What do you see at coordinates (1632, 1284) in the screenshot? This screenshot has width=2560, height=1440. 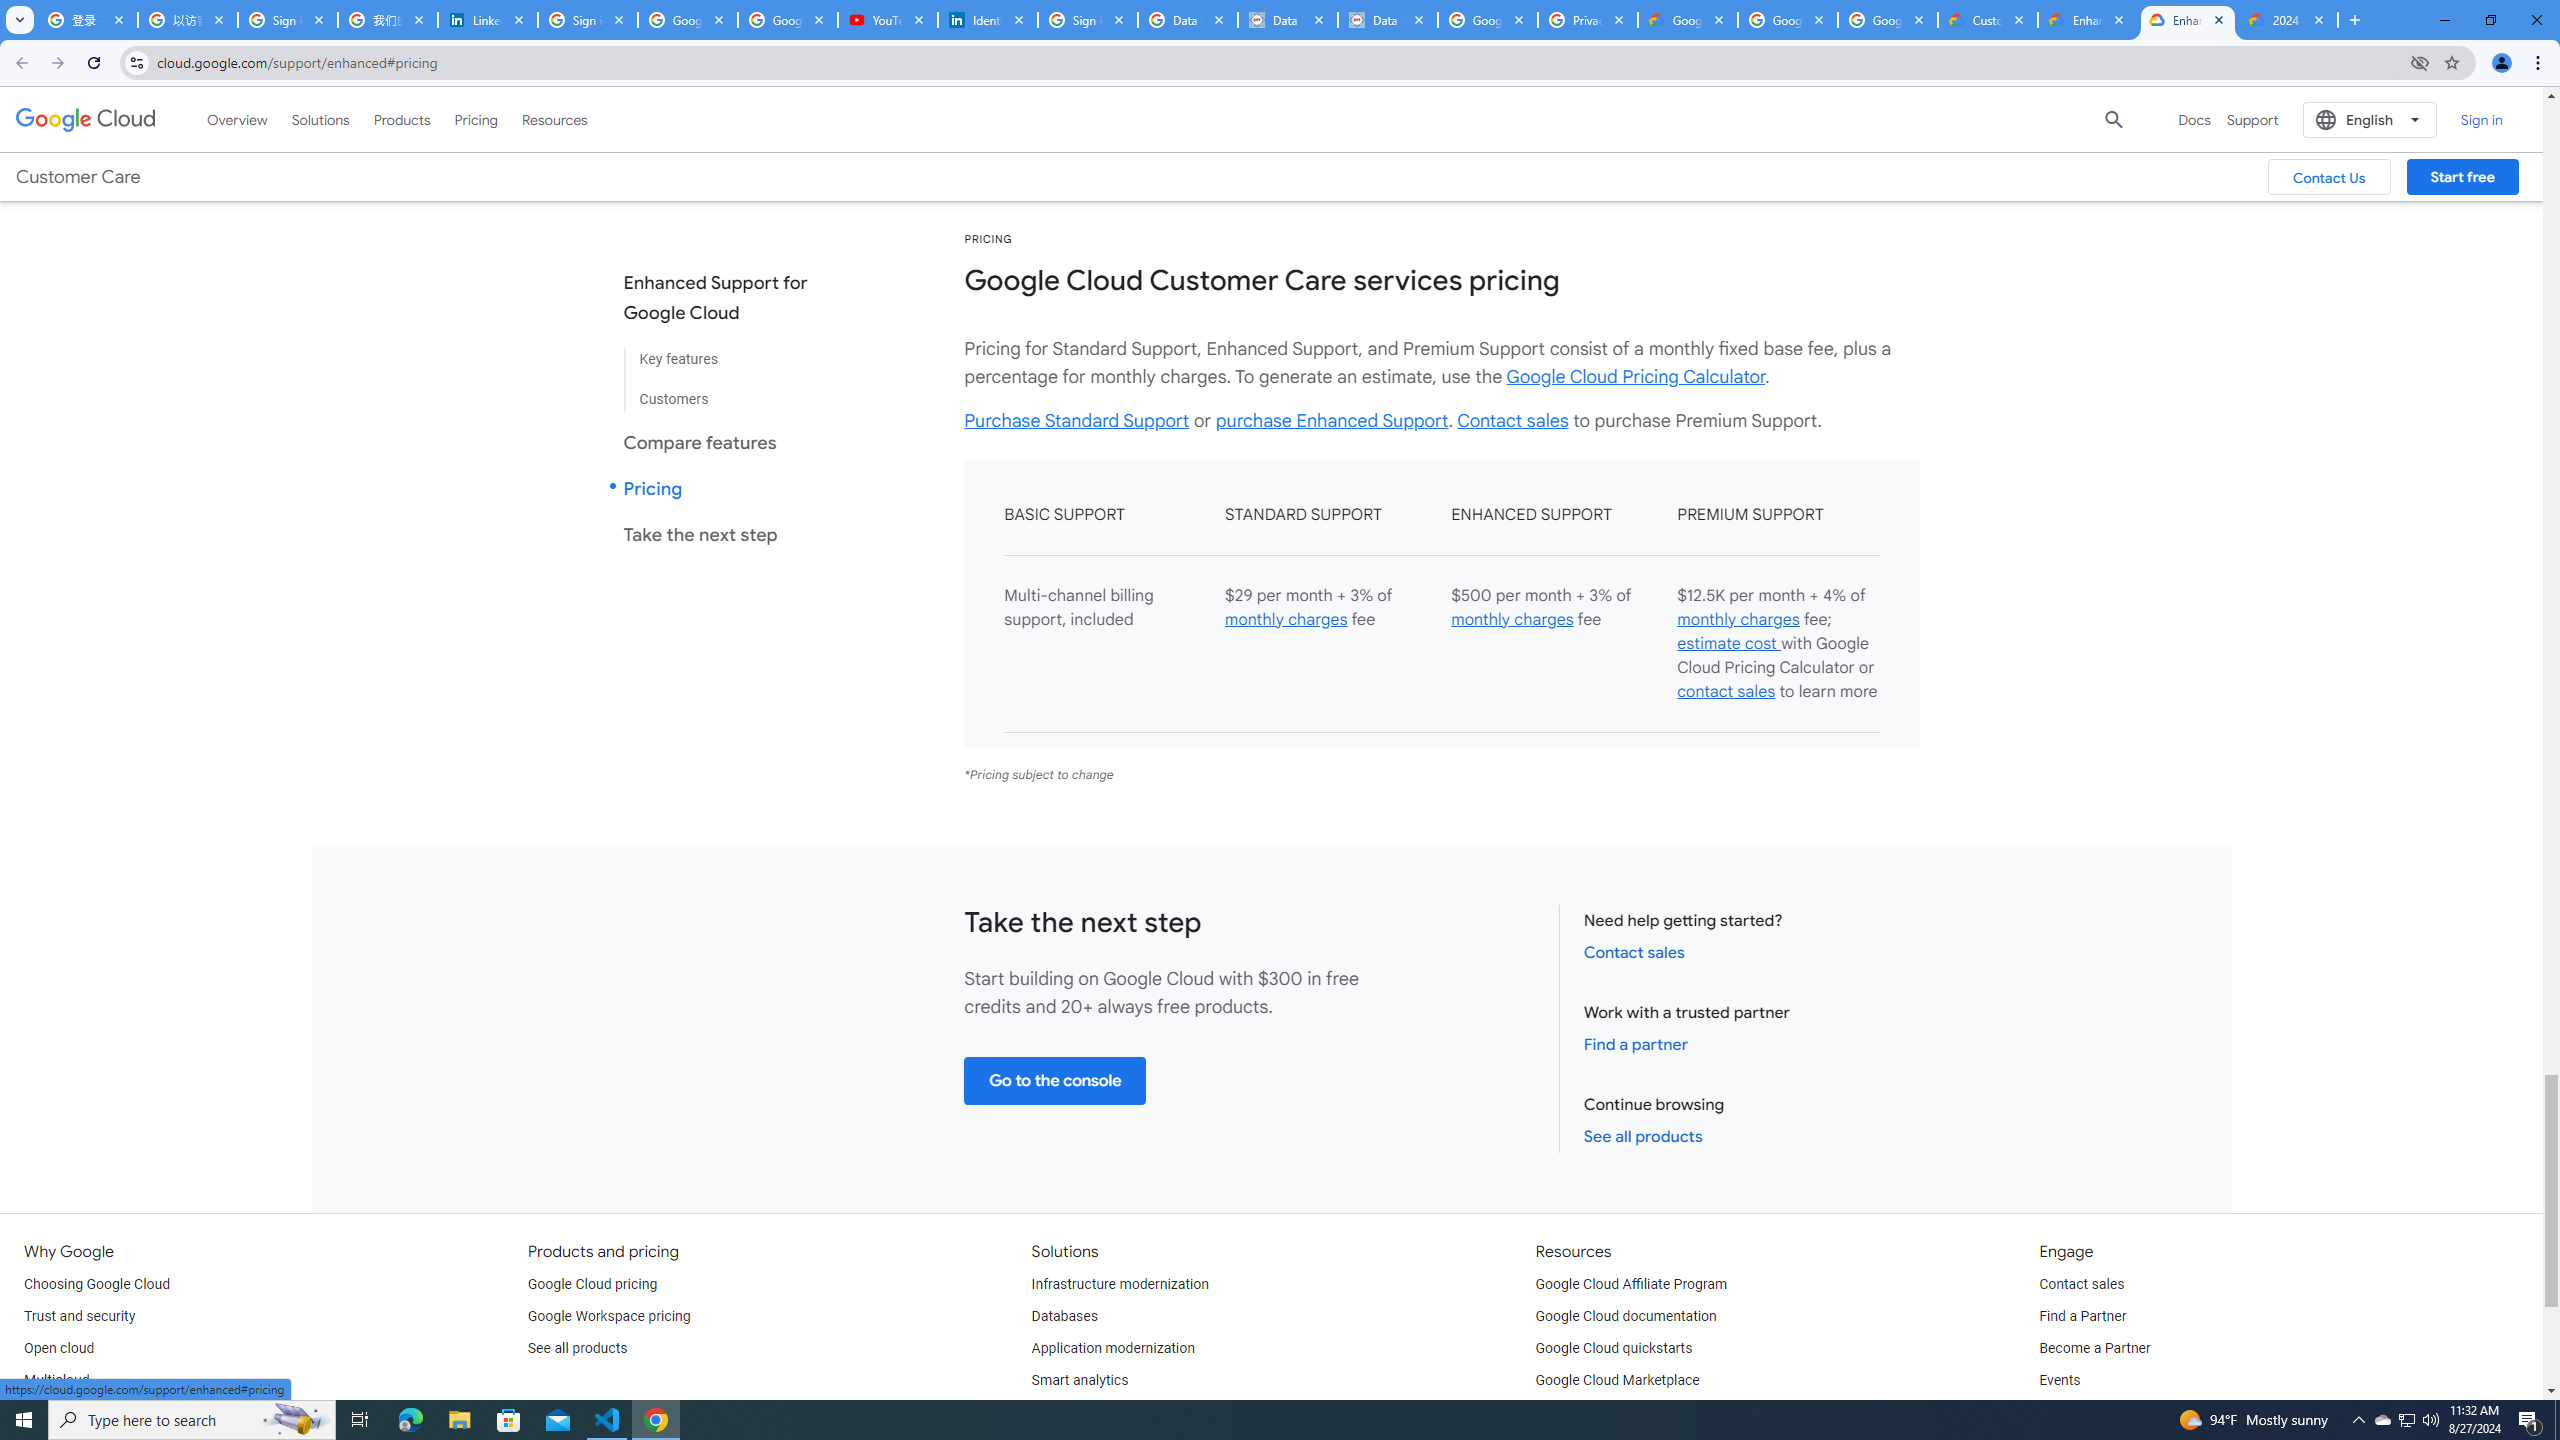 I see `Google Cloud Affiliate Program` at bounding box center [1632, 1284].